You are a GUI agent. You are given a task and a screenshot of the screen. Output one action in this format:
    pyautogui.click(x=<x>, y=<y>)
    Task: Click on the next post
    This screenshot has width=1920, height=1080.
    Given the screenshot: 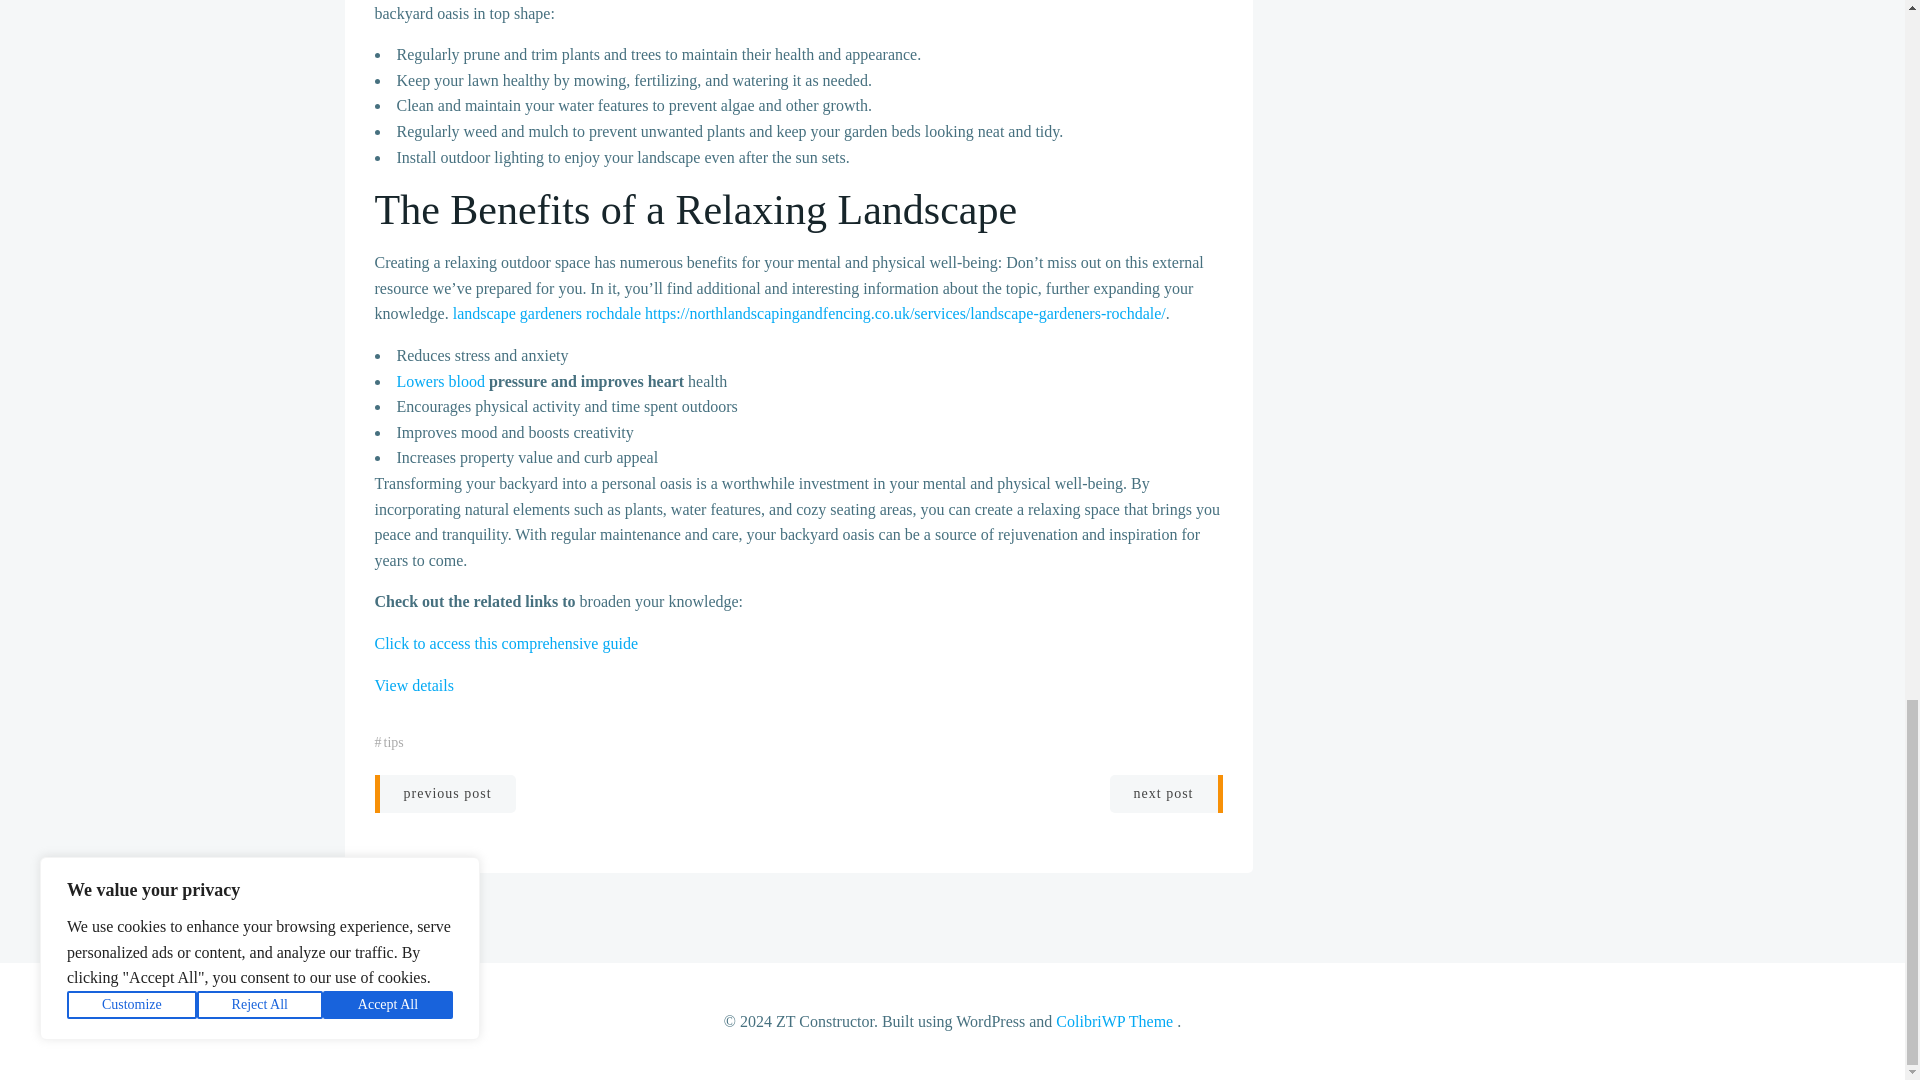 What is the action you would take?
    pyautogui.click(x=1166, y=794)
    